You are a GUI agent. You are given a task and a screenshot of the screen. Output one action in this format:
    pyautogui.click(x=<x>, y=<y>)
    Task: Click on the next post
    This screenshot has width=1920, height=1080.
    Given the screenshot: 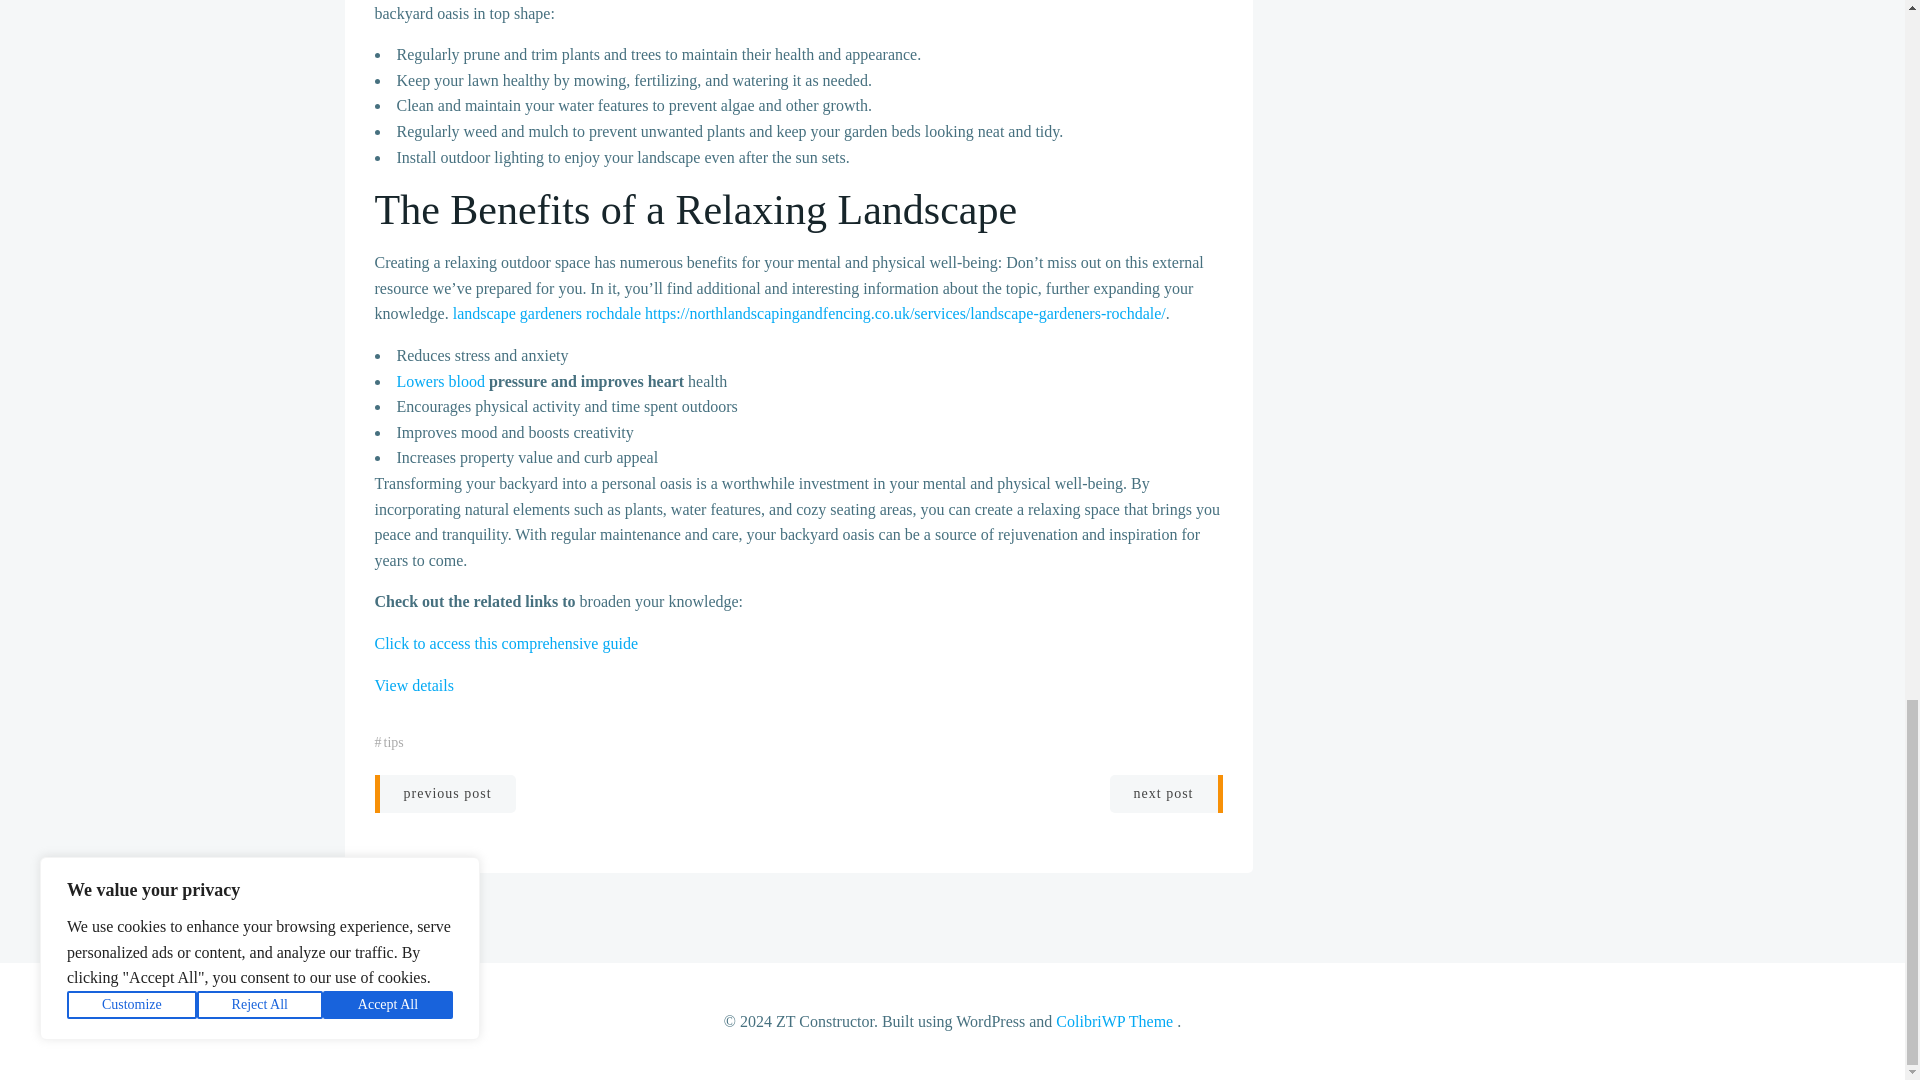 What is the action you would take?
    pyautogui.click(x=1166, y=794)
    